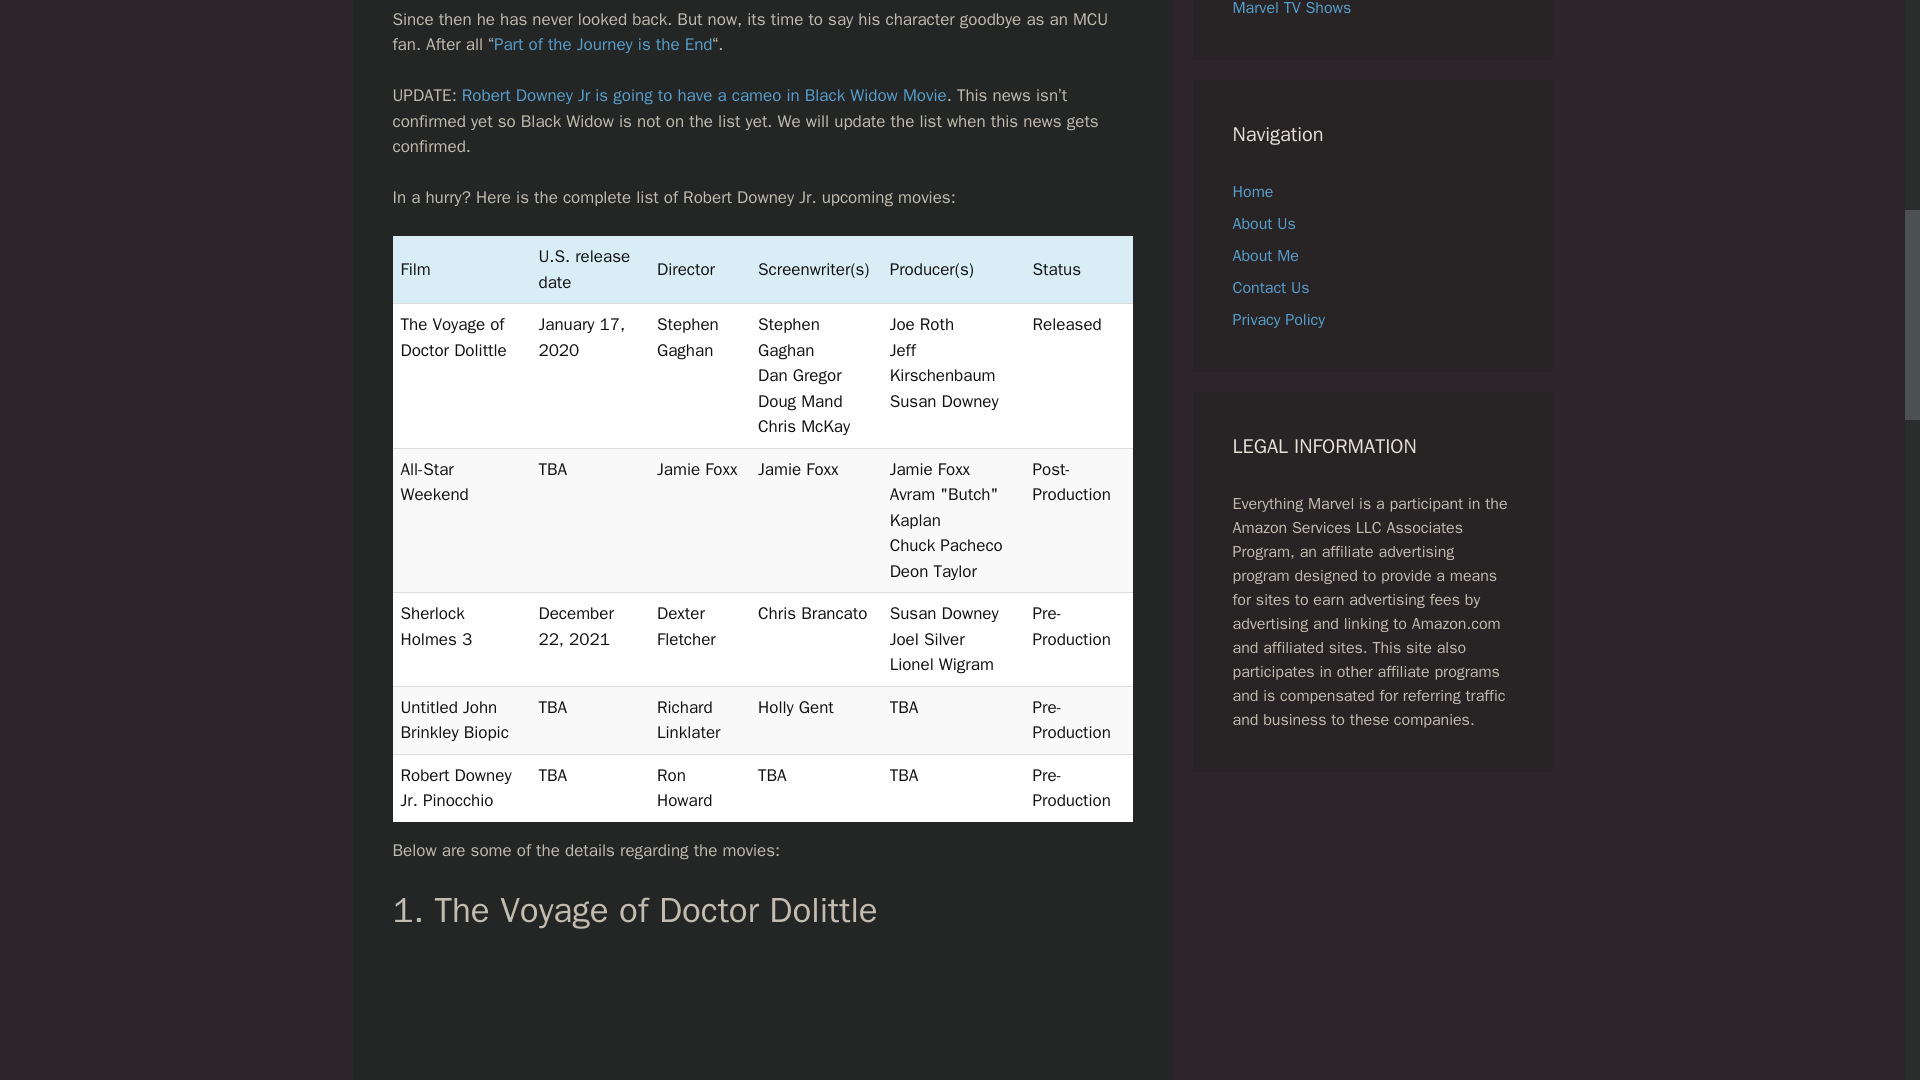  I want to click on Contact Us, so click(1270, 288).